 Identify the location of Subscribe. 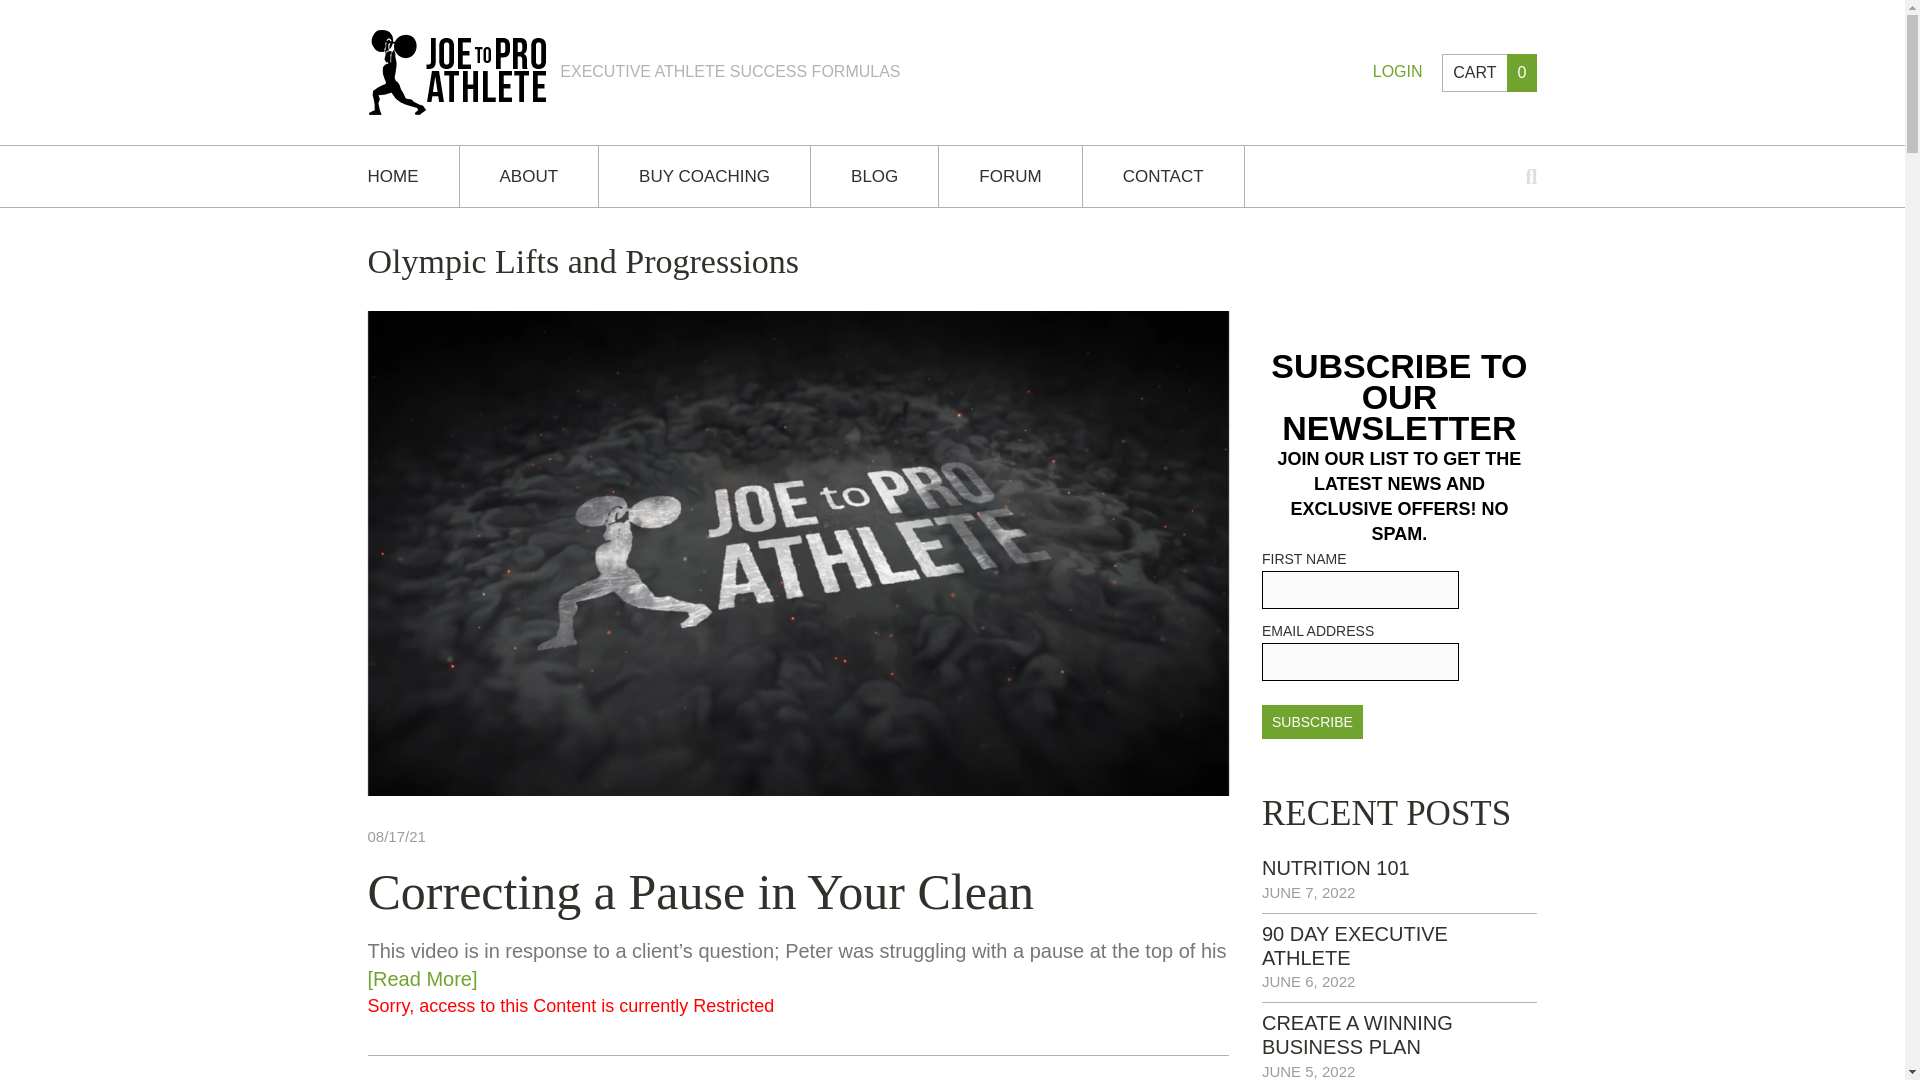
(1312, 722).